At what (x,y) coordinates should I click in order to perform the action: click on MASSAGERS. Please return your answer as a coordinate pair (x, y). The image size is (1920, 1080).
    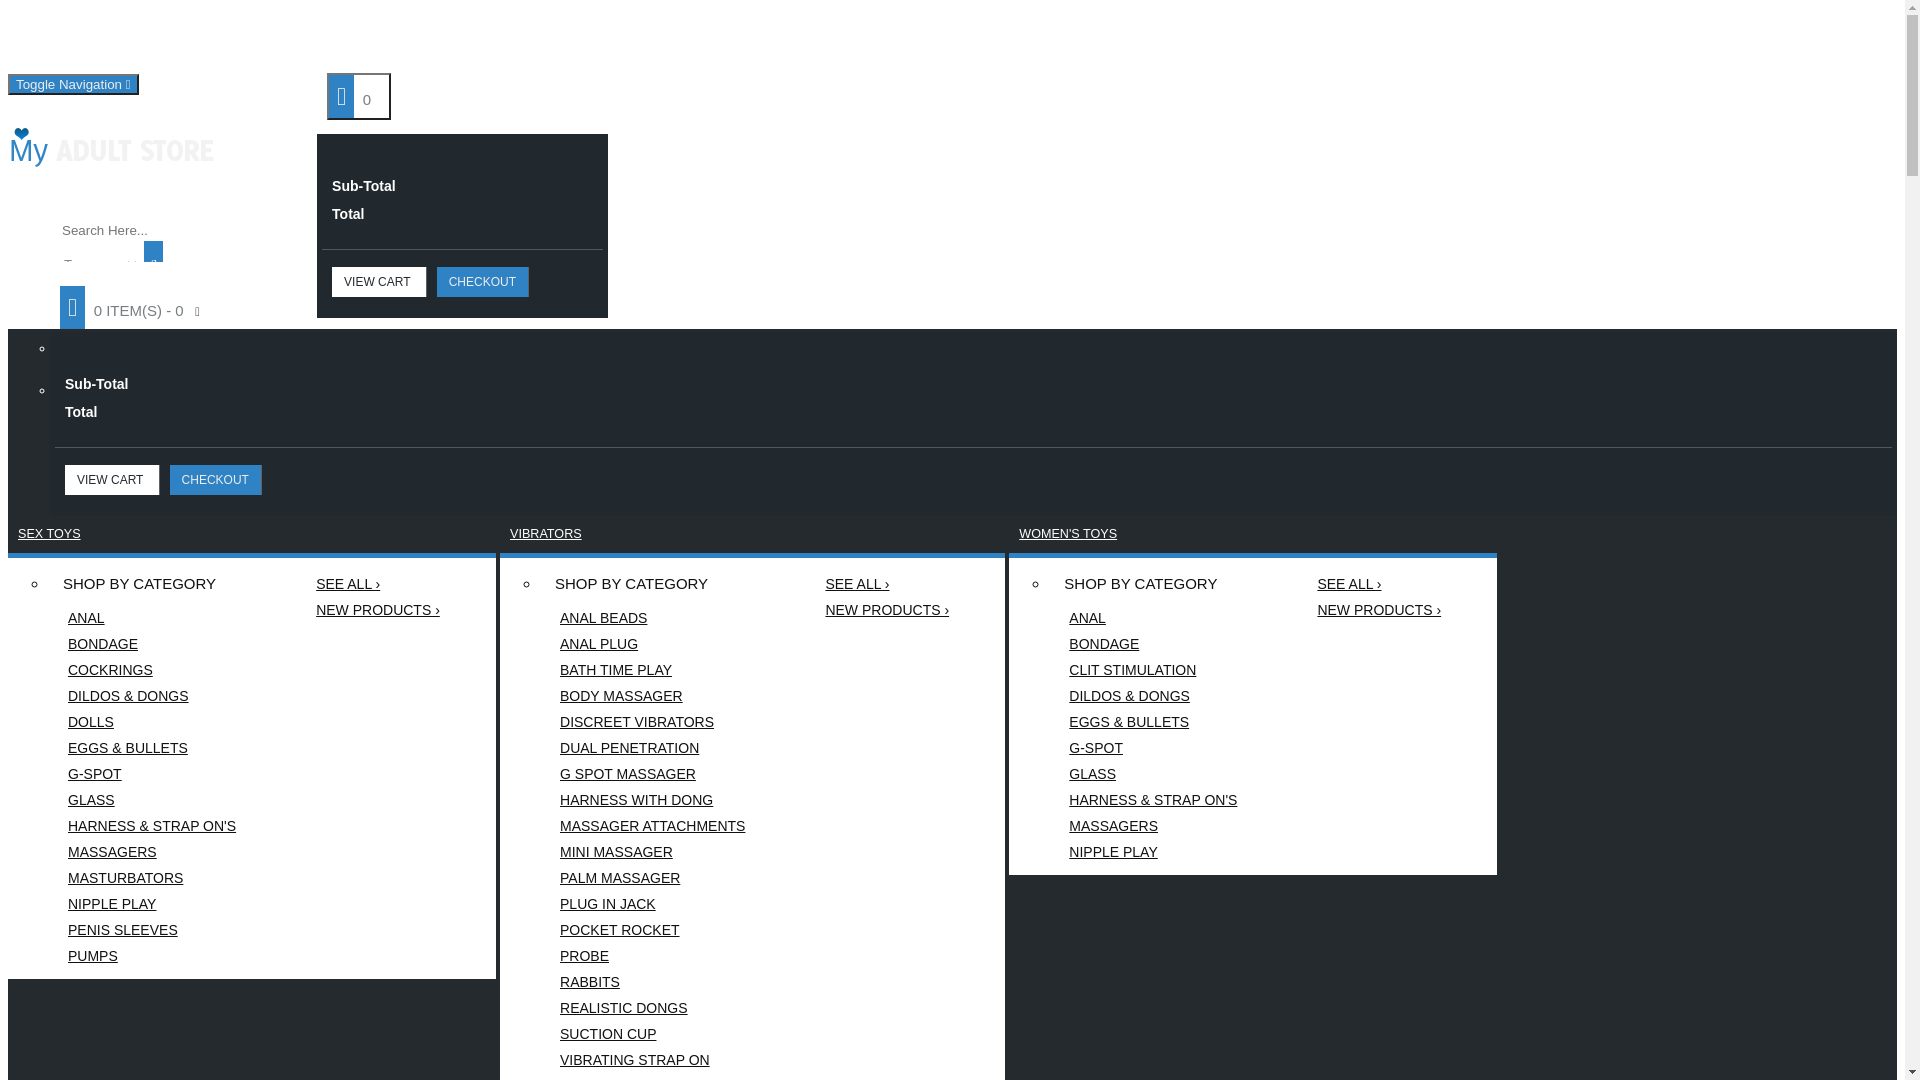
    Looking at the image, I should click on (152, 852).